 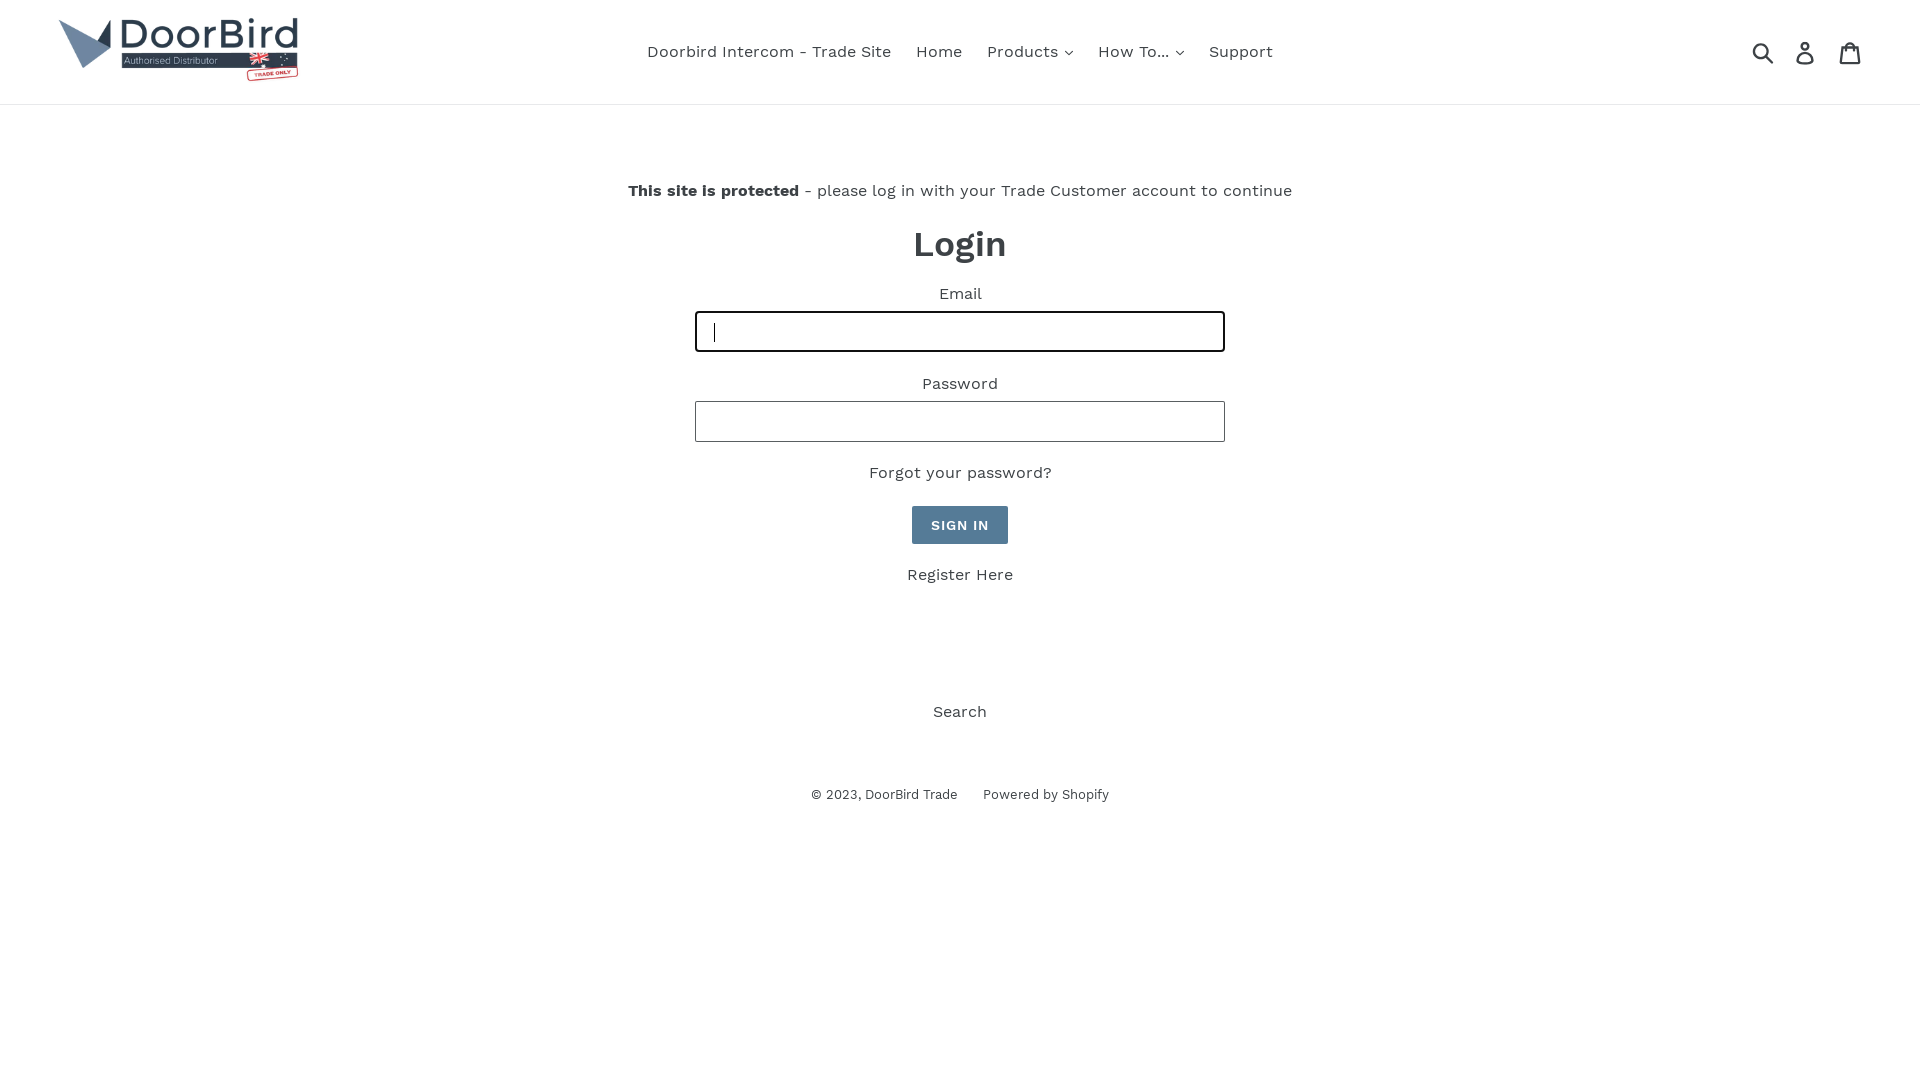 I want to click on Doorbird Intercom - Trade Site, so click(x=769, y=52).